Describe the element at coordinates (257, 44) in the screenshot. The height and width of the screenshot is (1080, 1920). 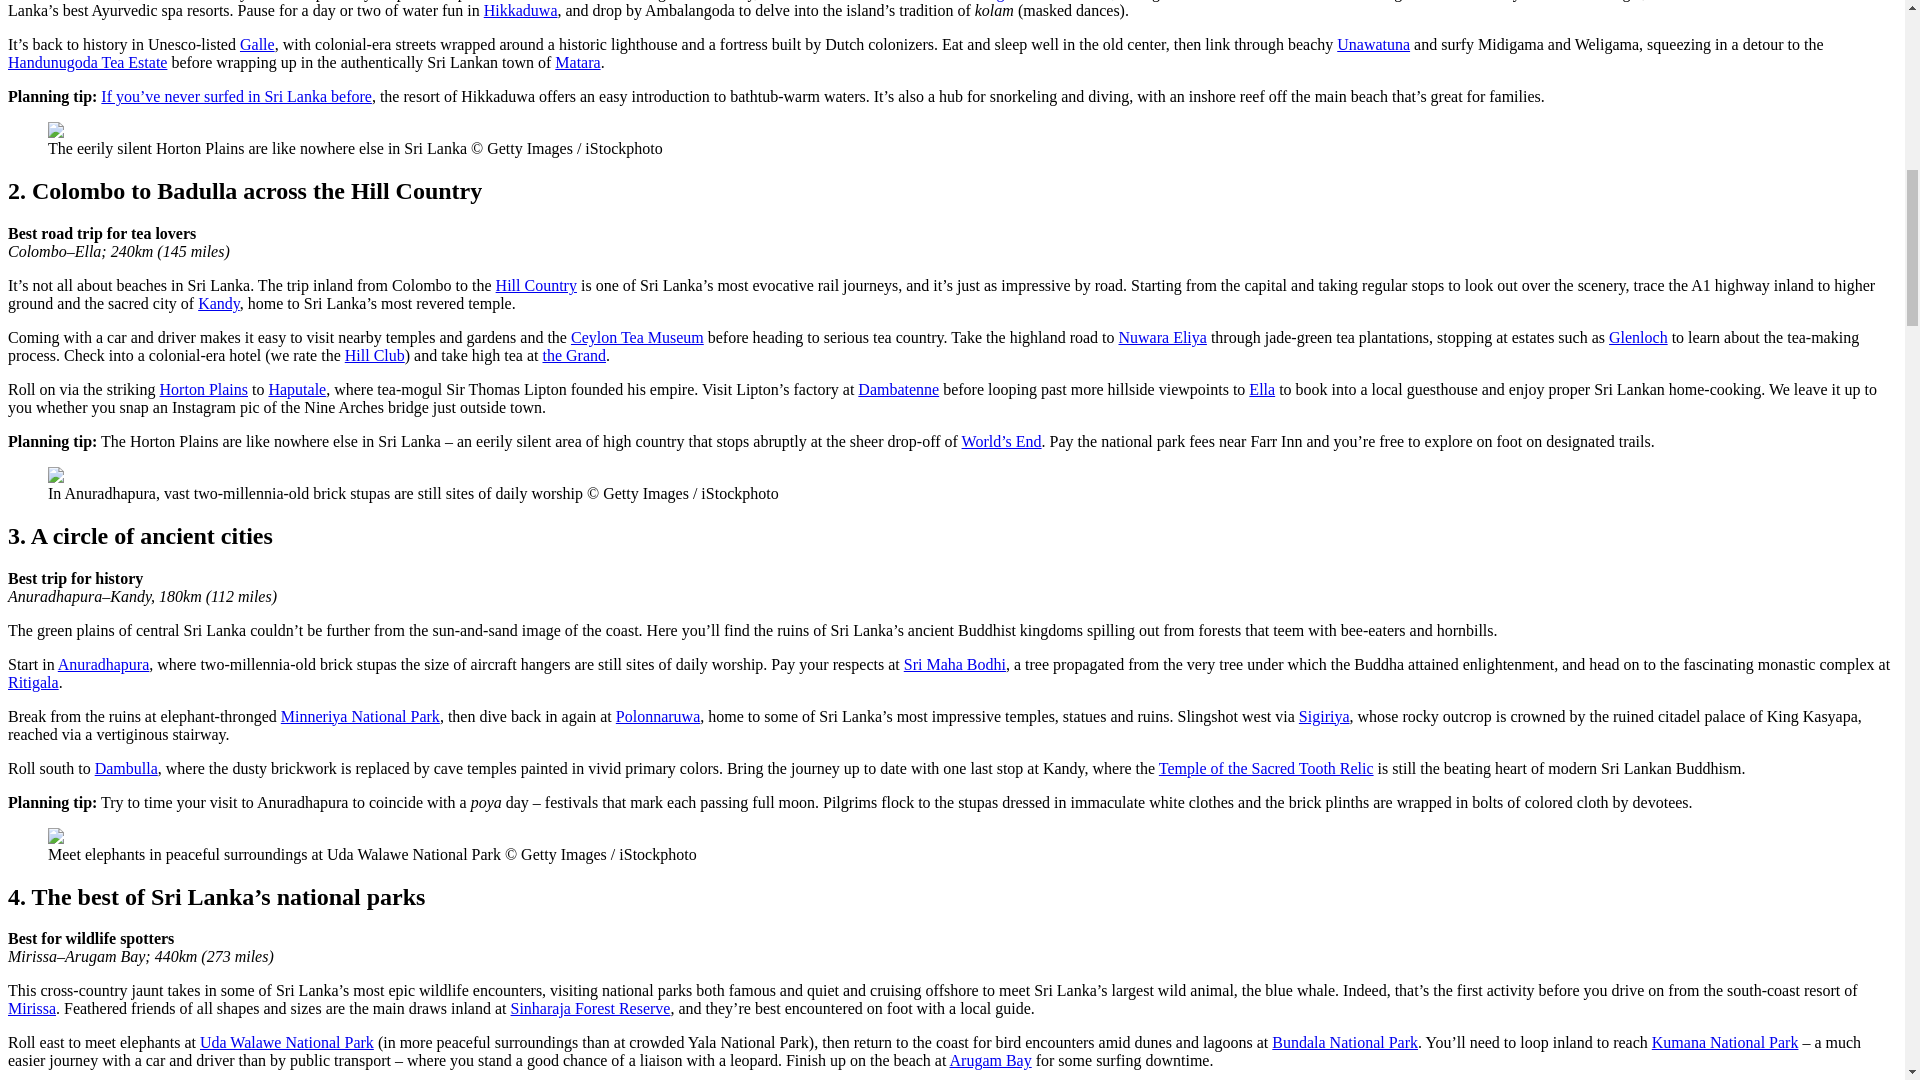
I see `Galle` at that location.